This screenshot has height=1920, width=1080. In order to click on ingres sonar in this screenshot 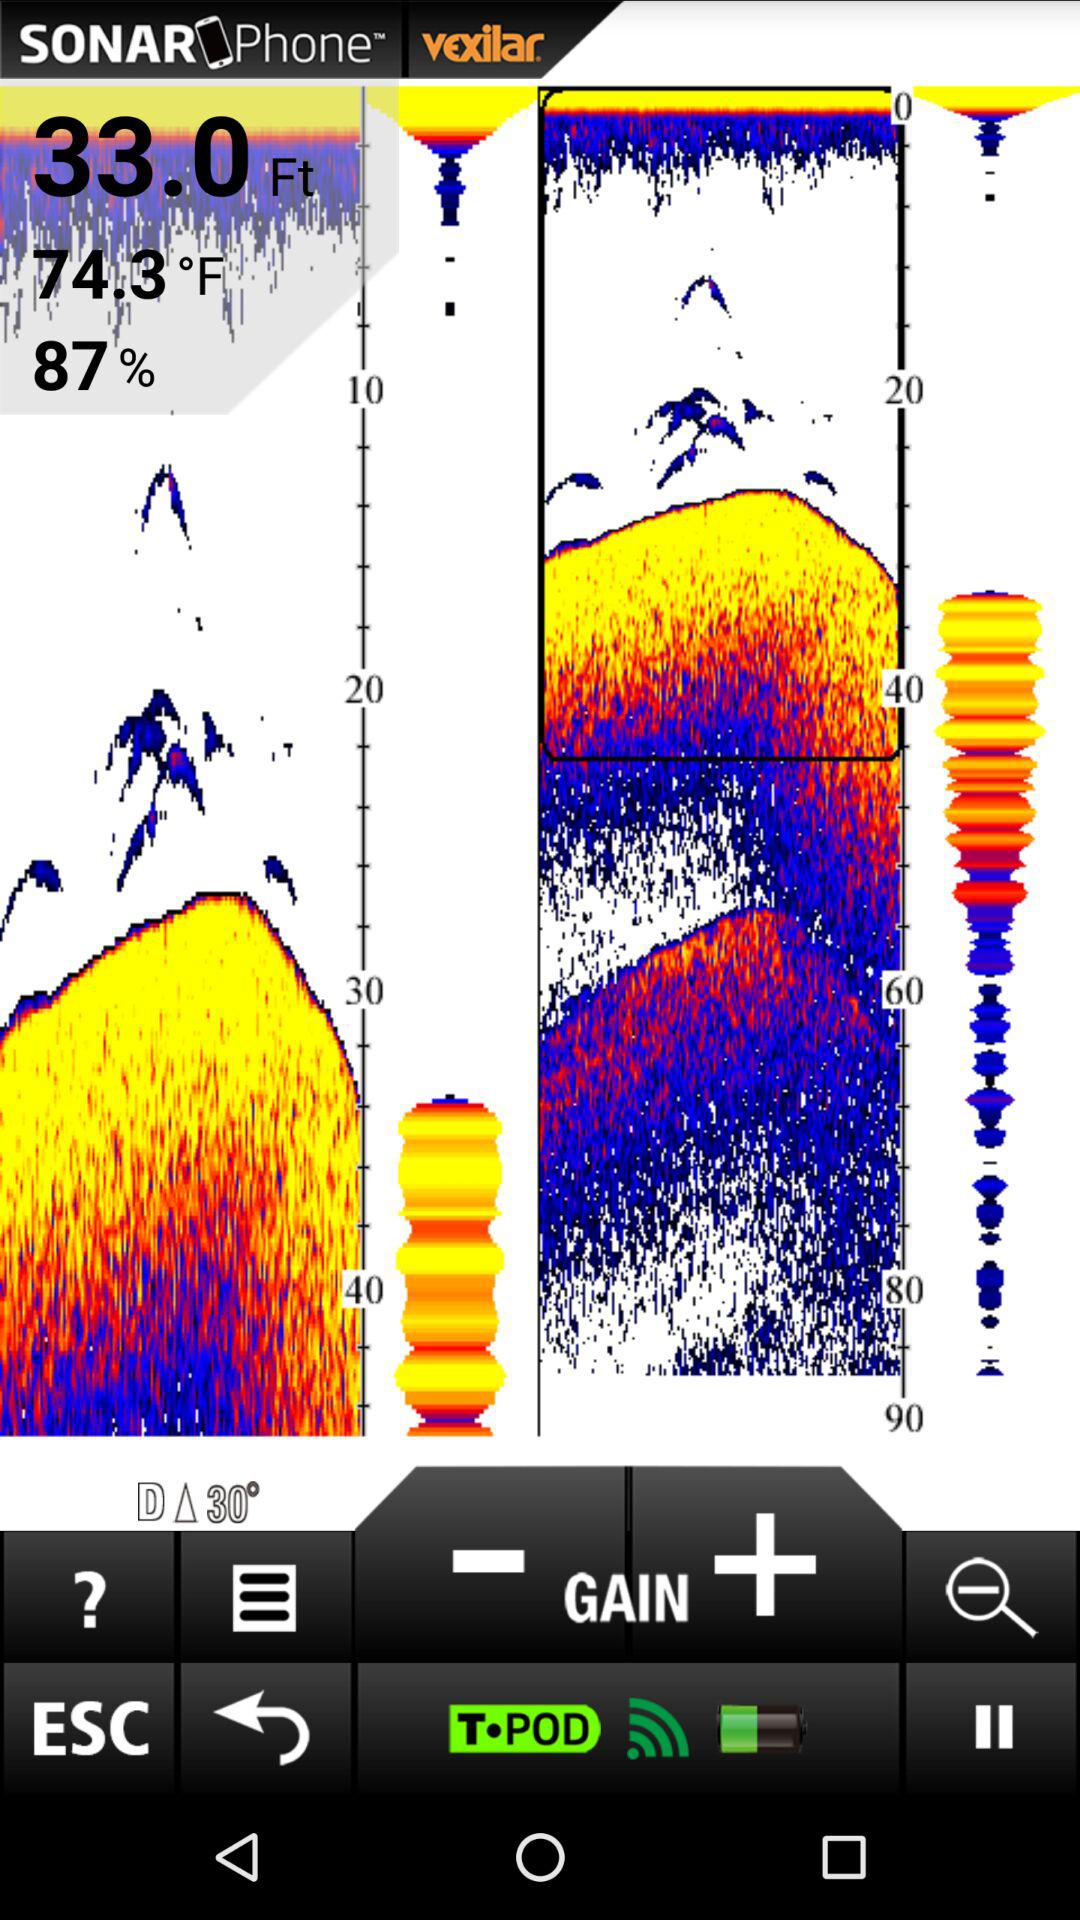, I will do `click(765, 1564)`.